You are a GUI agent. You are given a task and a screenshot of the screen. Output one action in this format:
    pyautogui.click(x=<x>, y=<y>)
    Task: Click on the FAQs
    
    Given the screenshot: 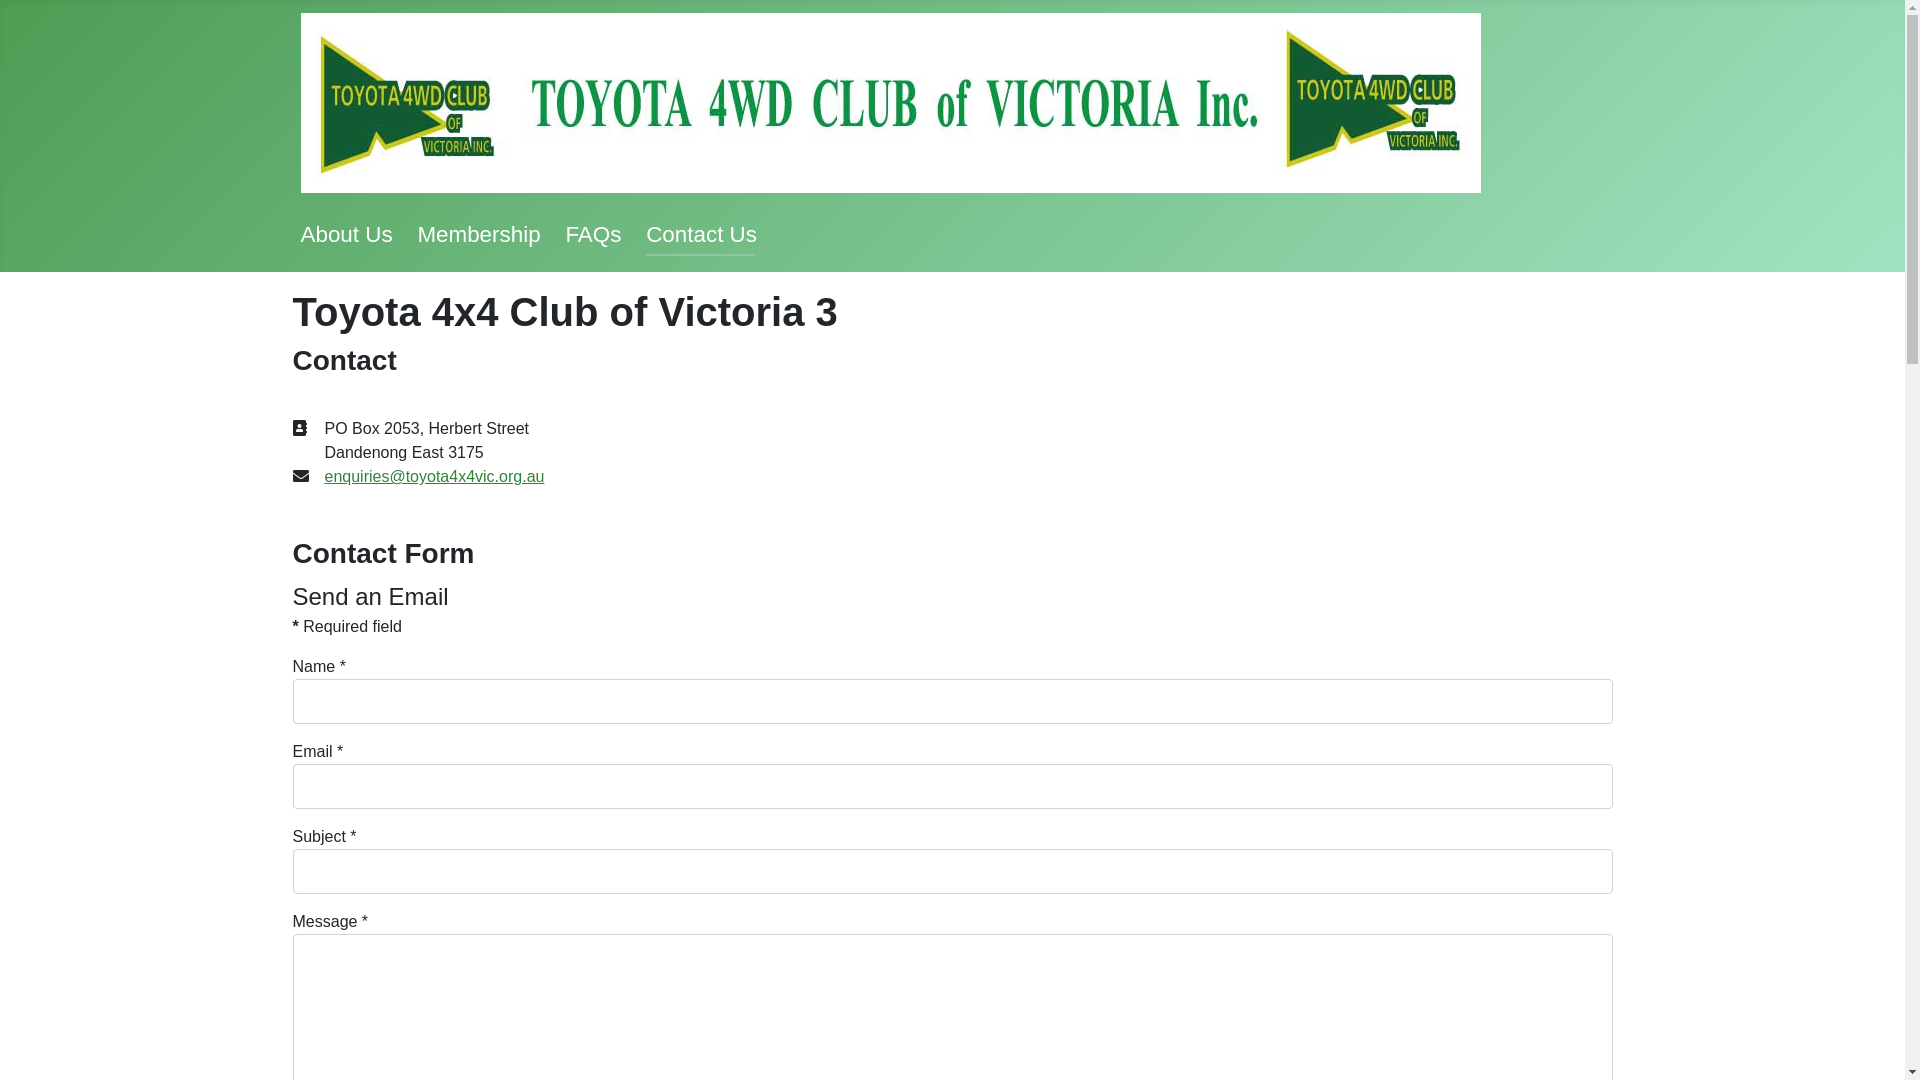 What is the action you would take?
    pyautogui.click(x=593, y=234)
    